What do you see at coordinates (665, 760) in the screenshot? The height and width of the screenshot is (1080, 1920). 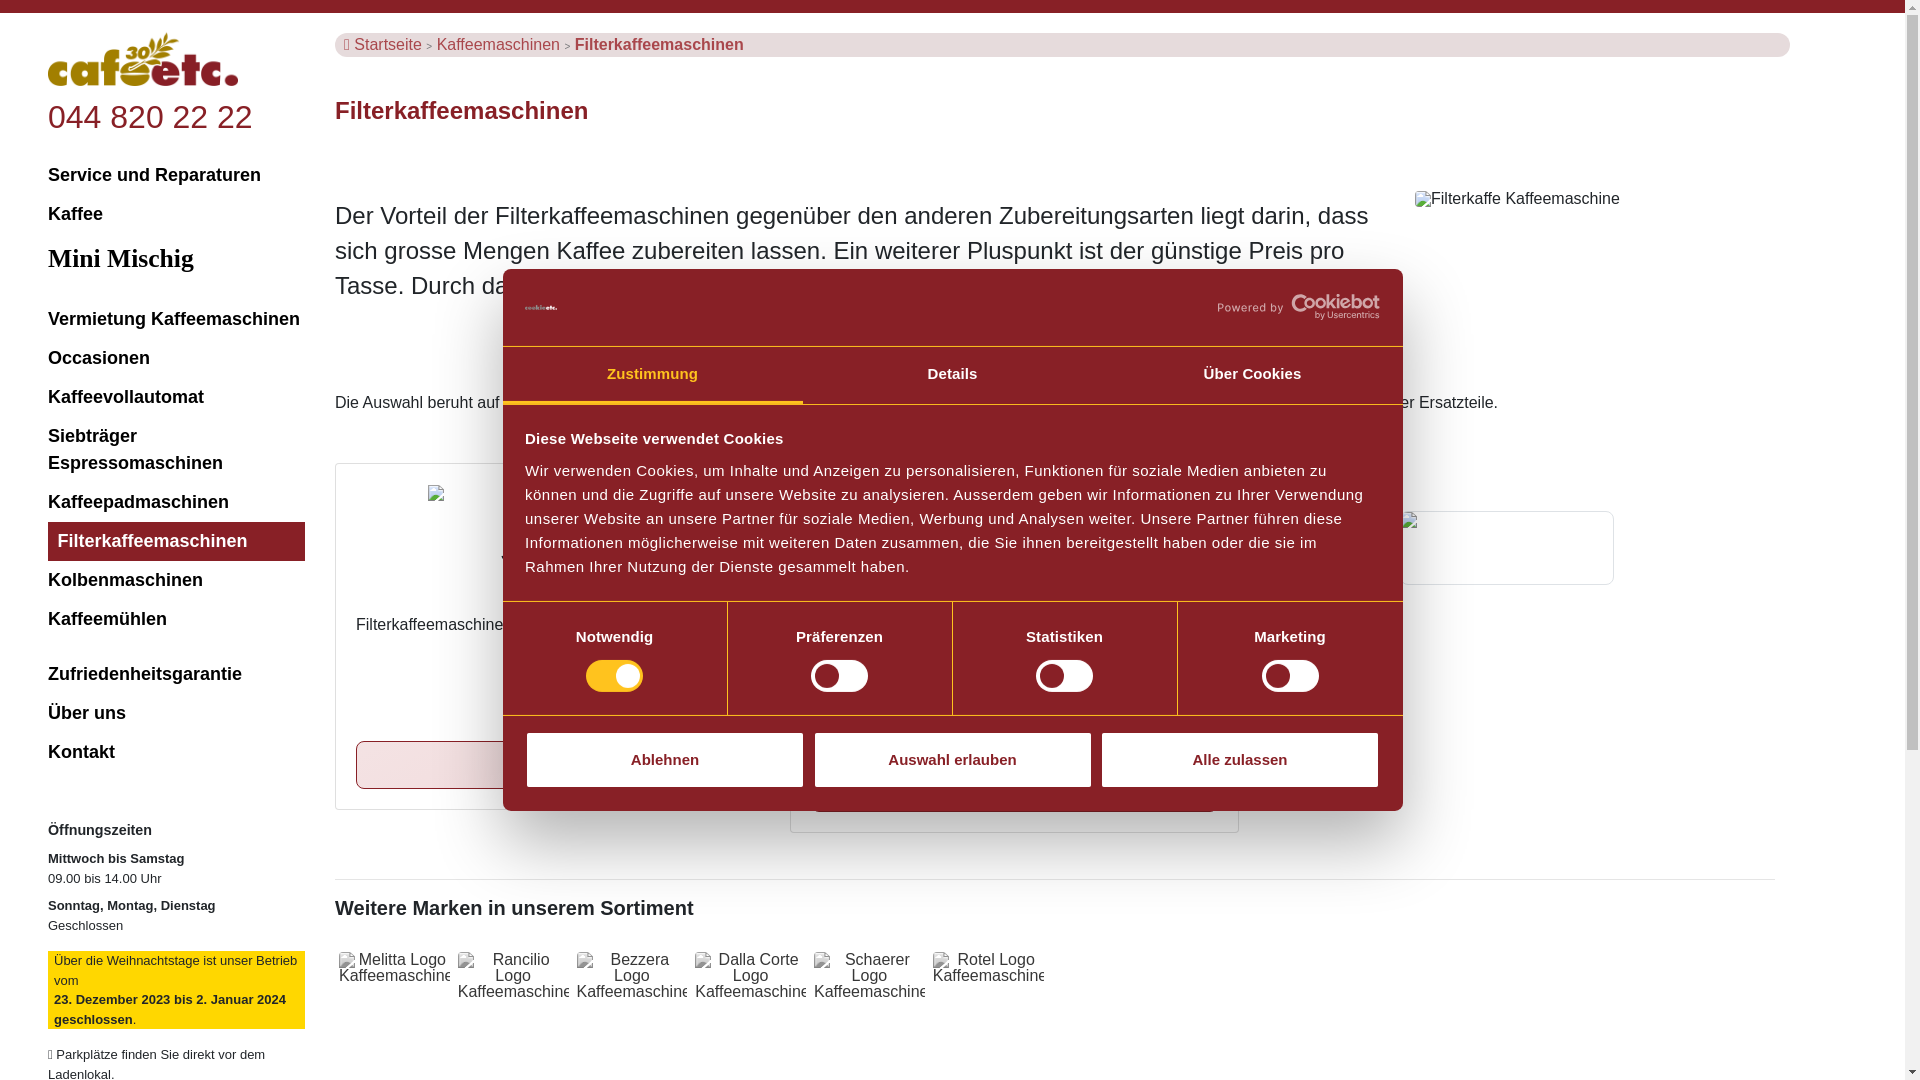 I see `Ablehnen` at bounding box center [665, 760].